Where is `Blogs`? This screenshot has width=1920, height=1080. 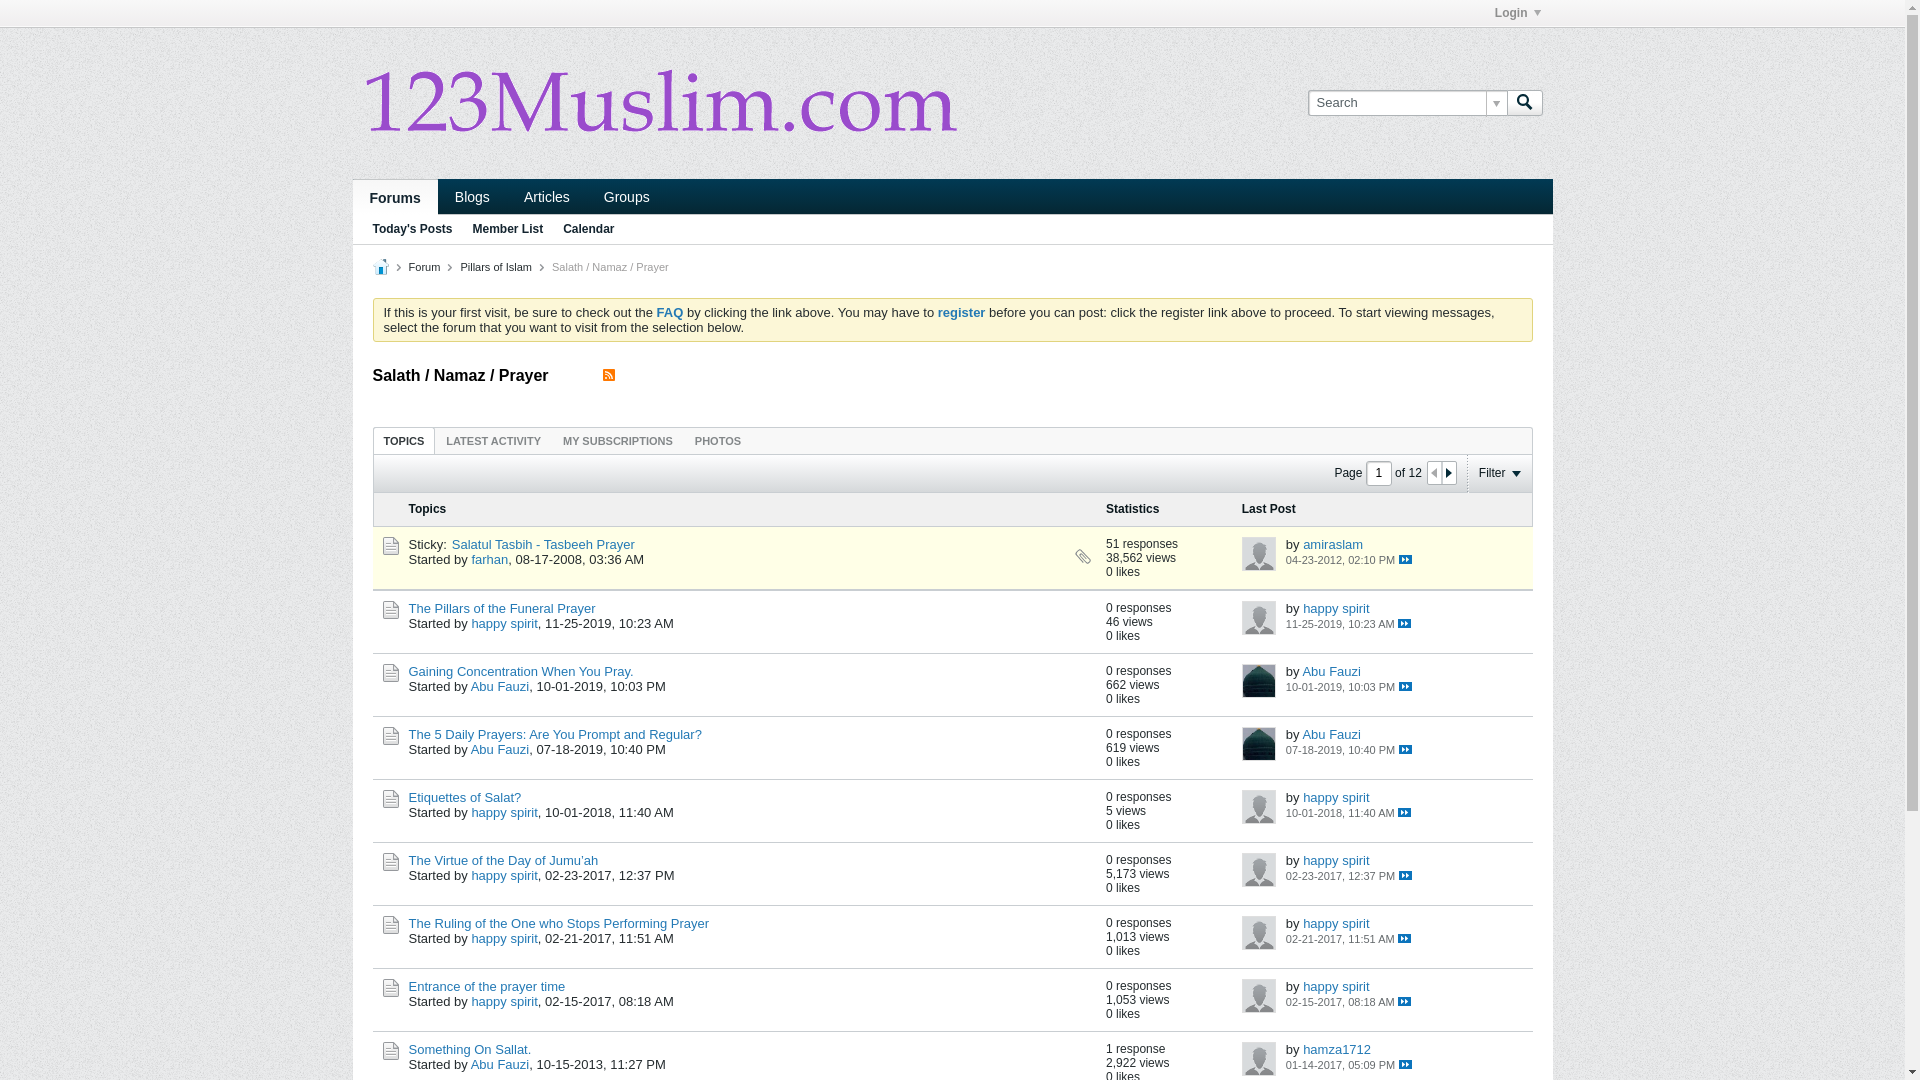
Blogs is located at coordinates (472, 196).